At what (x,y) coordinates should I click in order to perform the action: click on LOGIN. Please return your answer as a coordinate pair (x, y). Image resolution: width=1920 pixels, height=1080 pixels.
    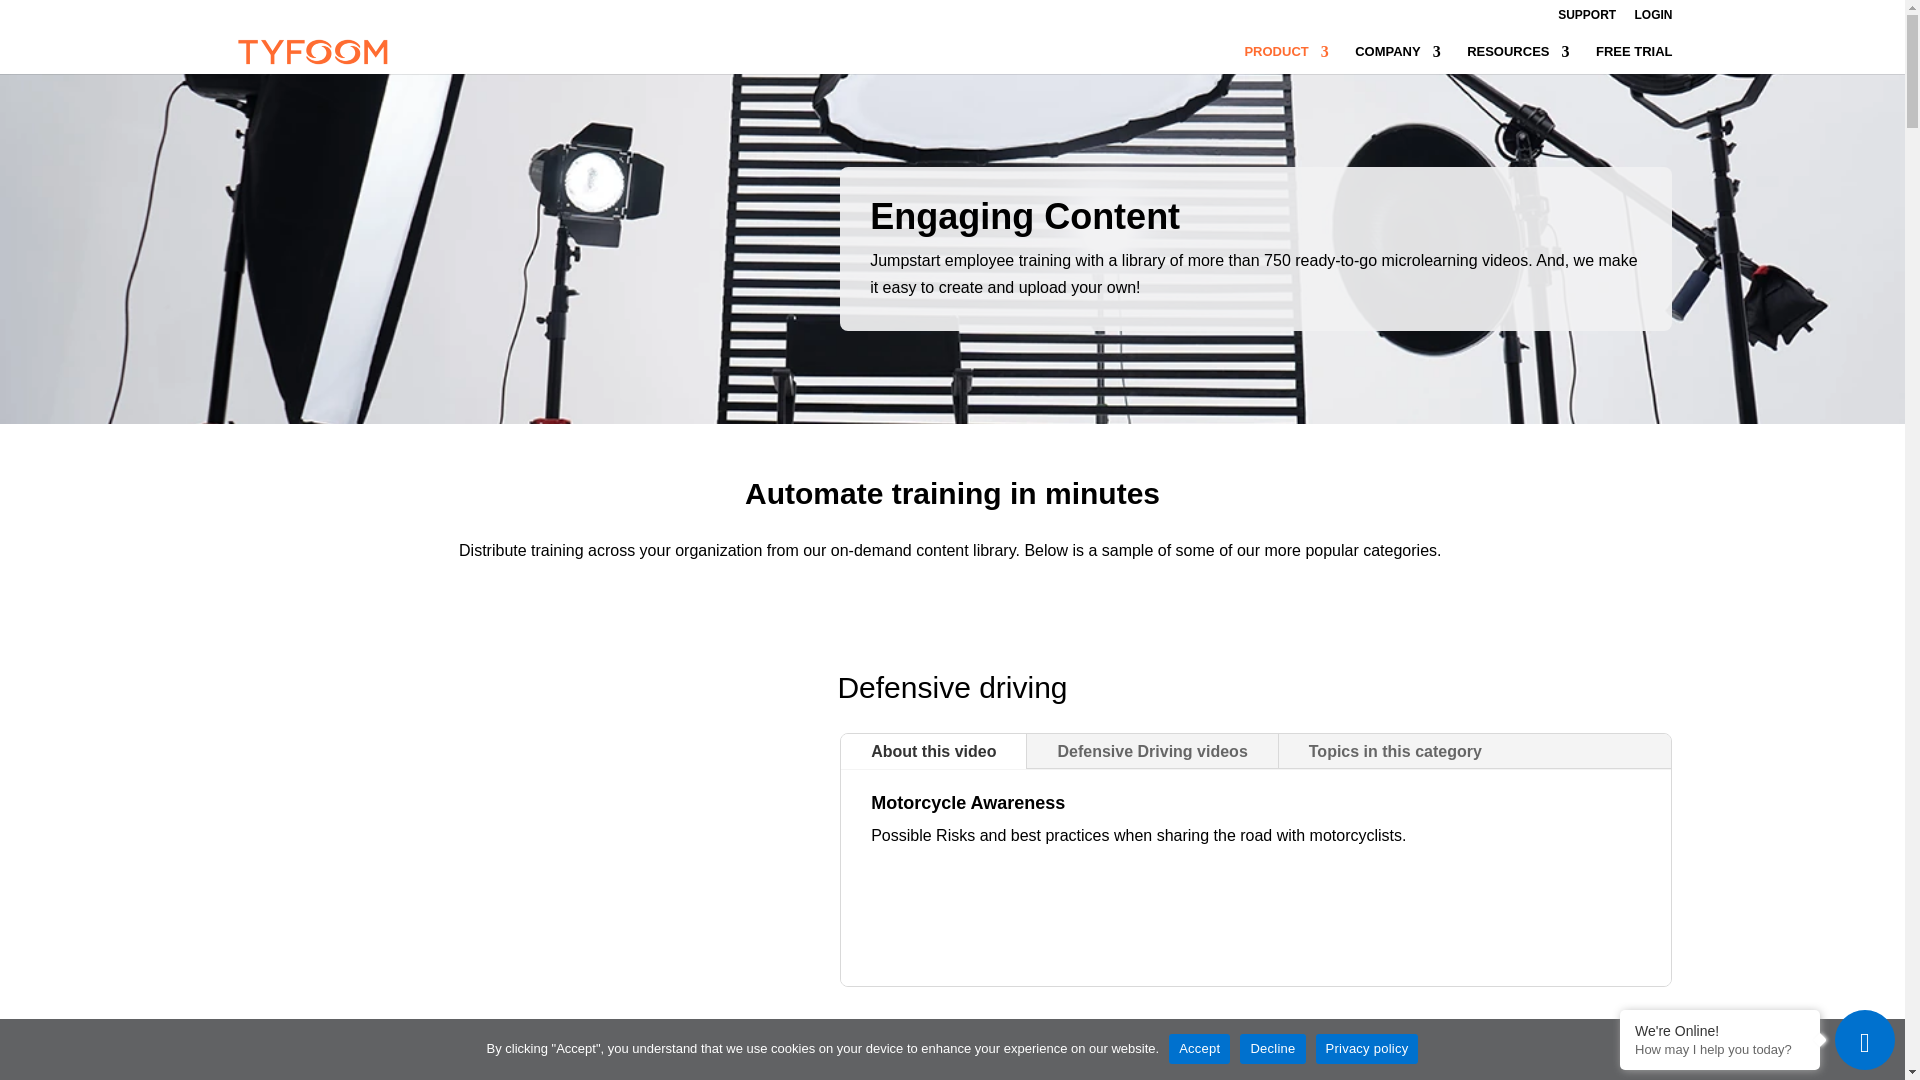
    Looking at the image, I should click on (1652, 19).